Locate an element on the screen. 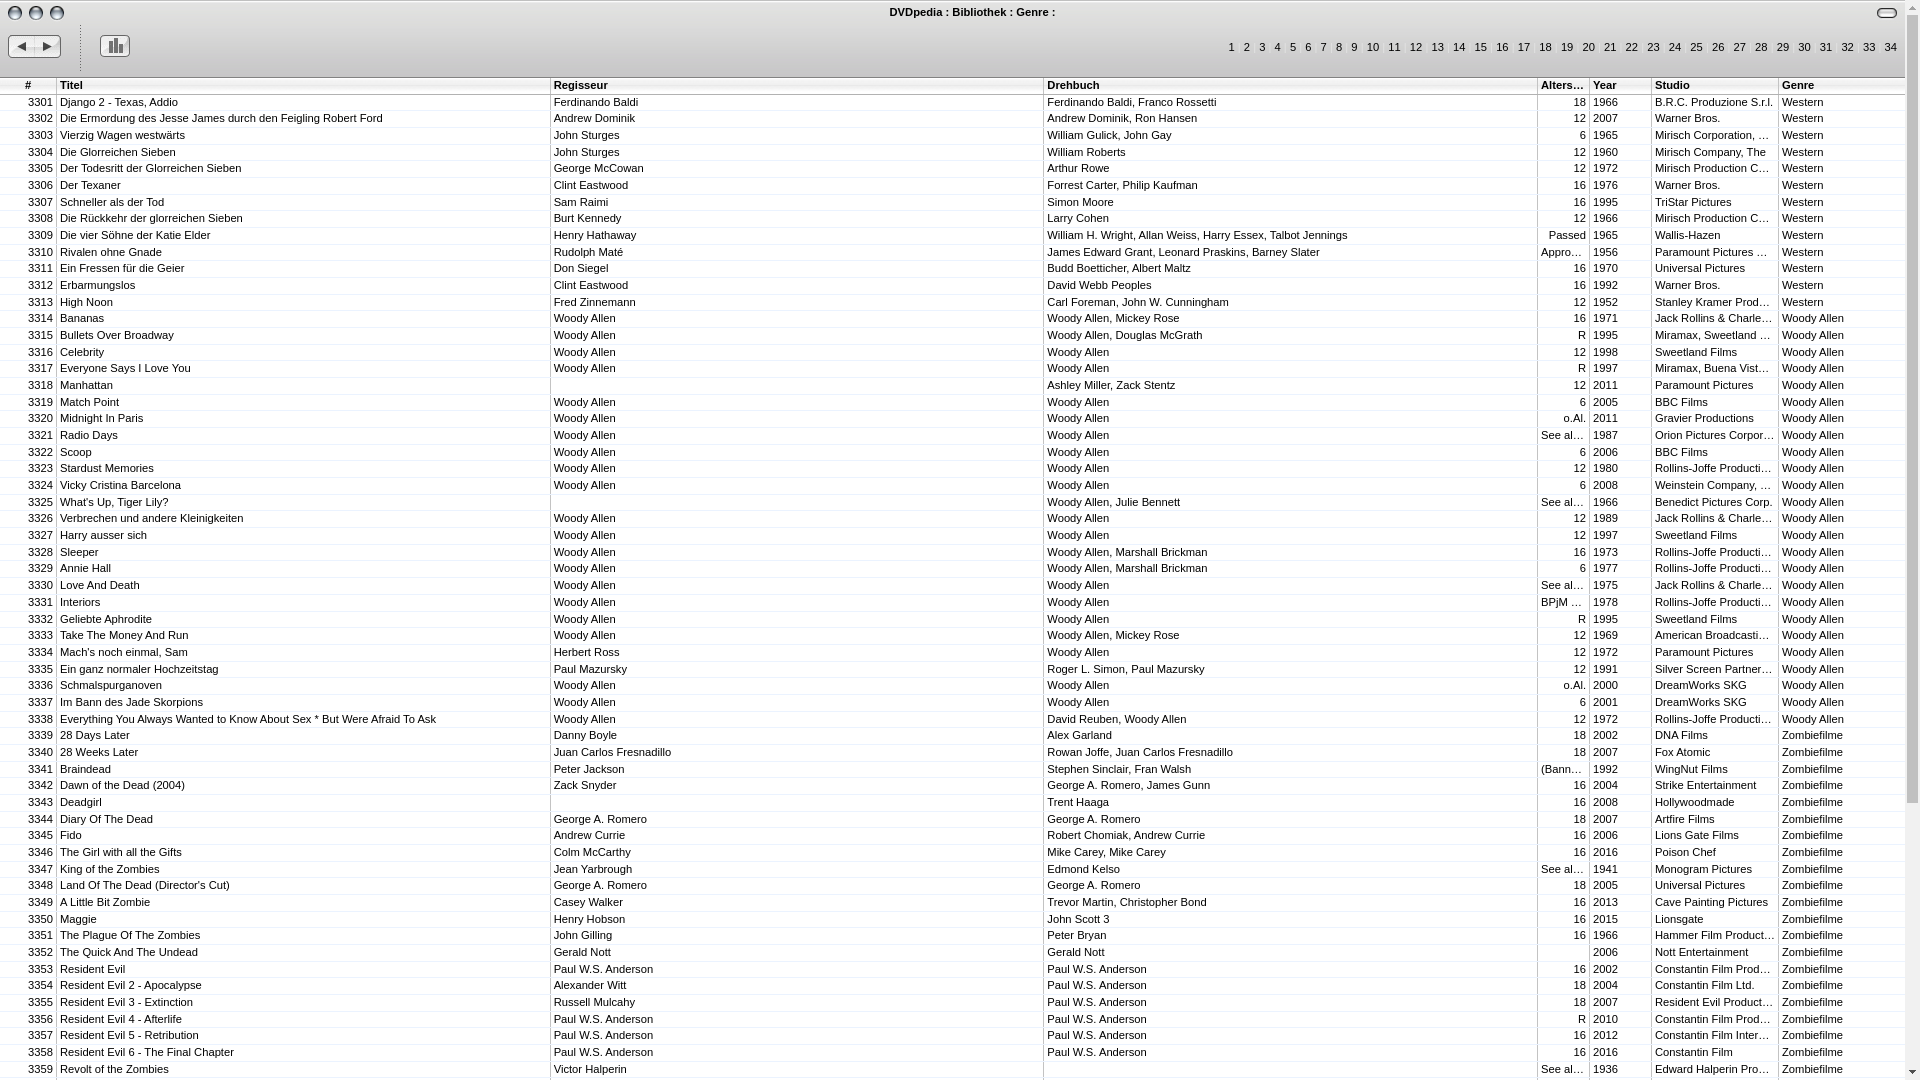 The width and height of the screenshot is (1920, 1080). 19 is located at coordinates (1567, 47).